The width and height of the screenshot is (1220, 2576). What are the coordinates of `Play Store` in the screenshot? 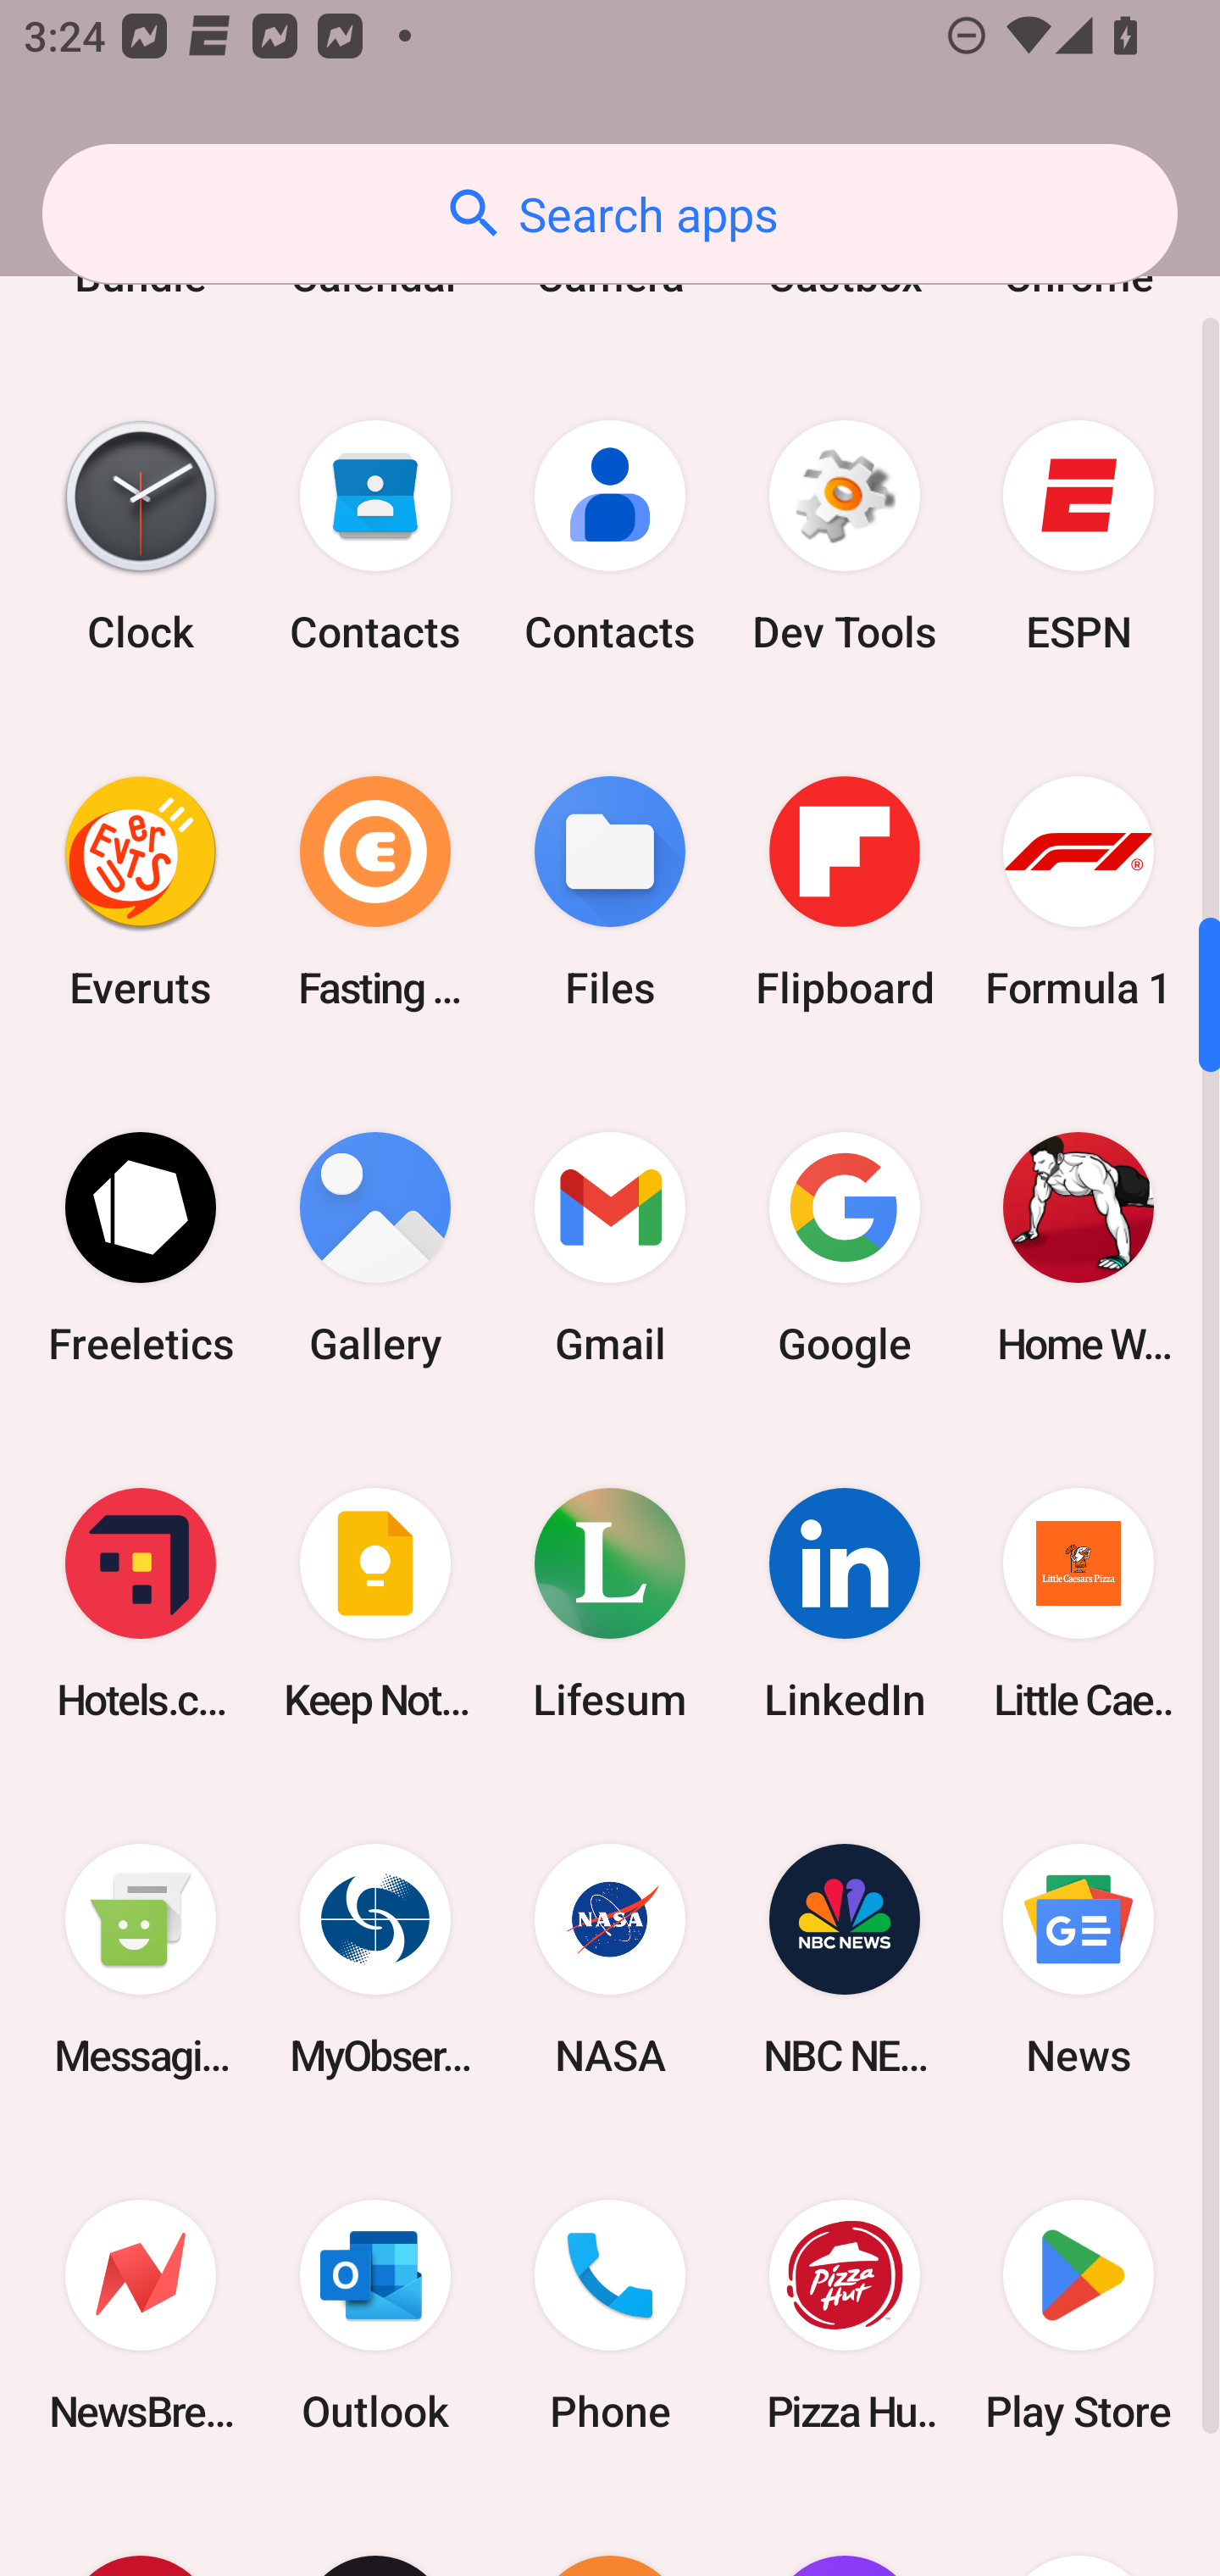 It's located at (1079, 2315).